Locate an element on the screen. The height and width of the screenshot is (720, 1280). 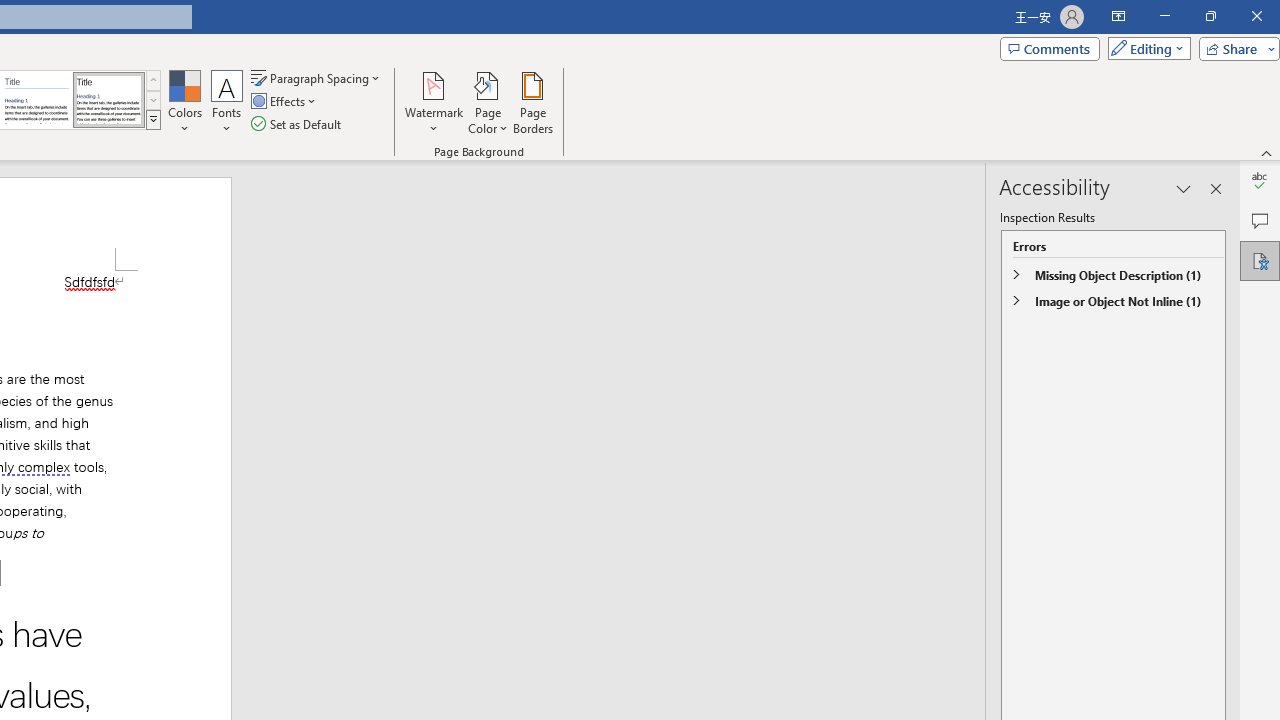
Accessibility is located at coordinates (1260, 260).